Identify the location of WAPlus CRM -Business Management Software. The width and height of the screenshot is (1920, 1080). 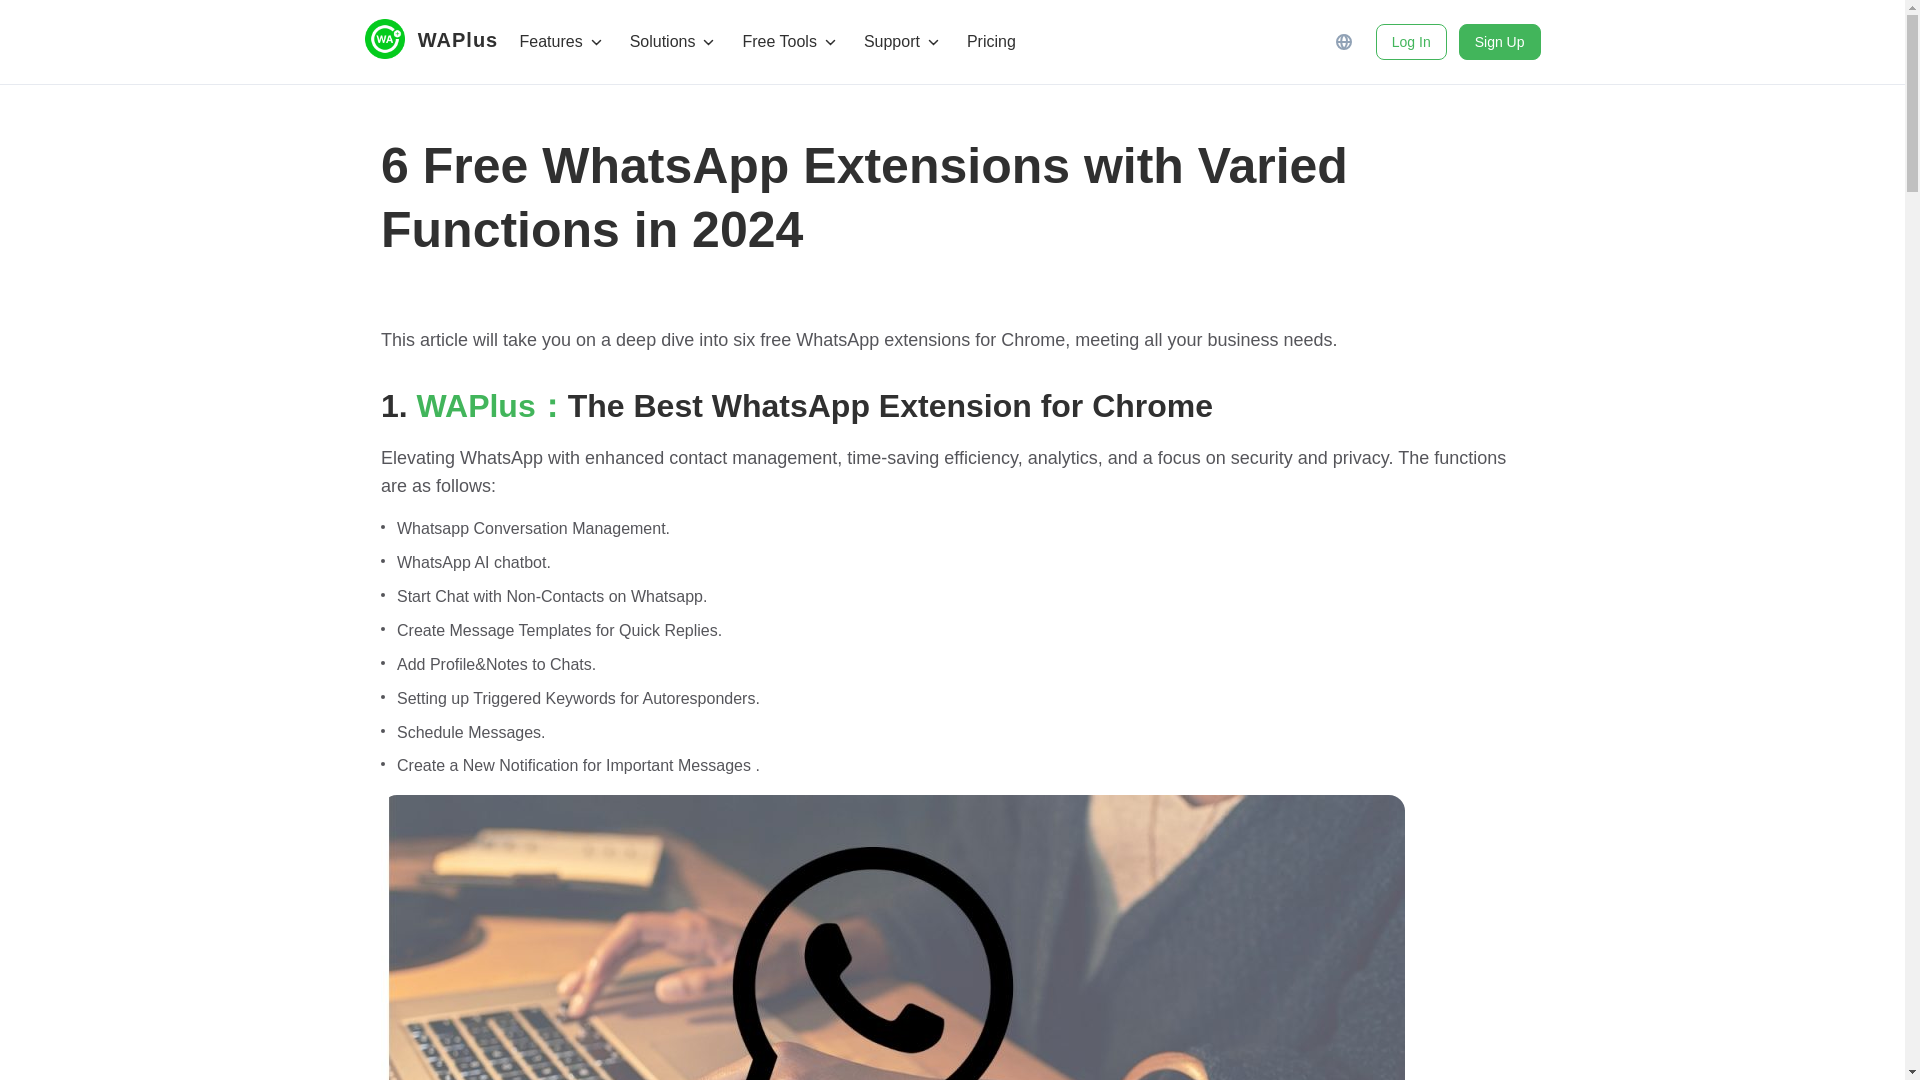
(441, 39).